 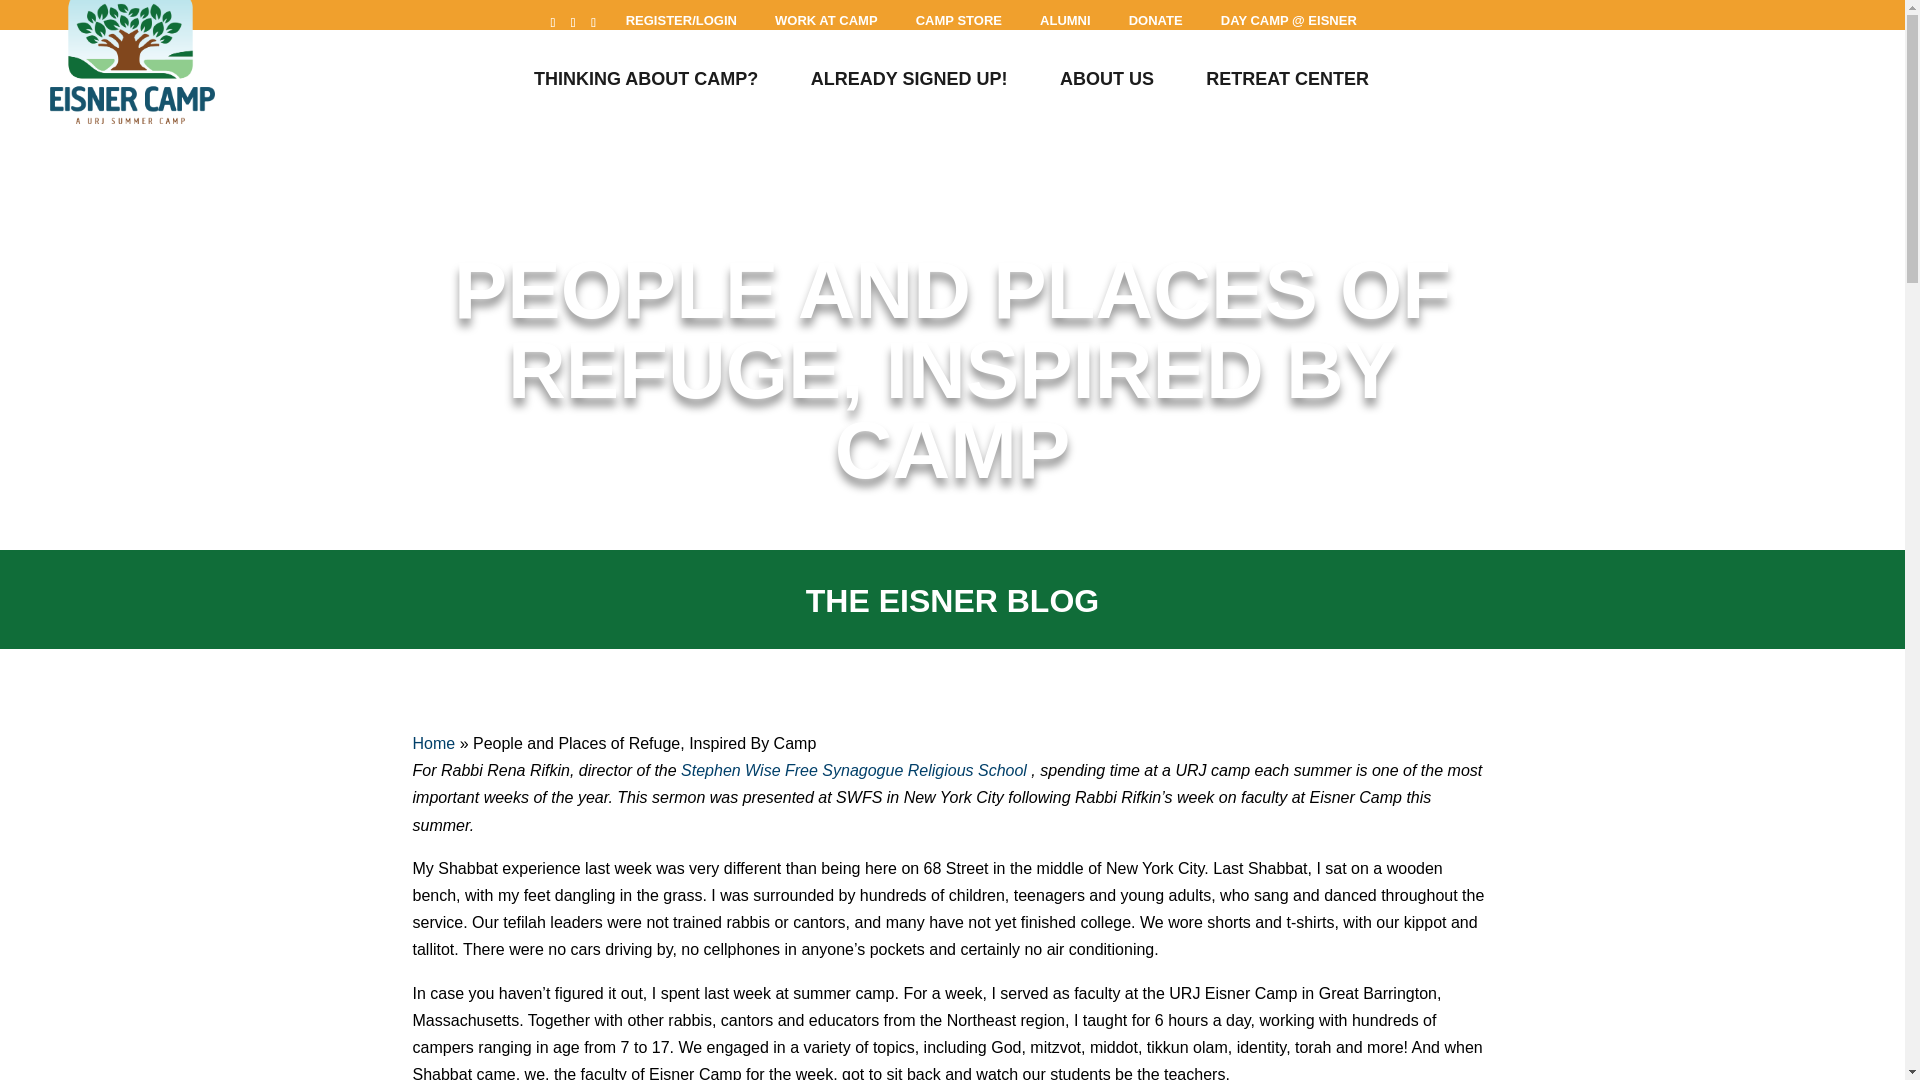 What do you see at coordinates (854, 770) in the screenshot?
I see `Stephen Wise Free Synagogue Religious School` at bounding box center [854, 770].